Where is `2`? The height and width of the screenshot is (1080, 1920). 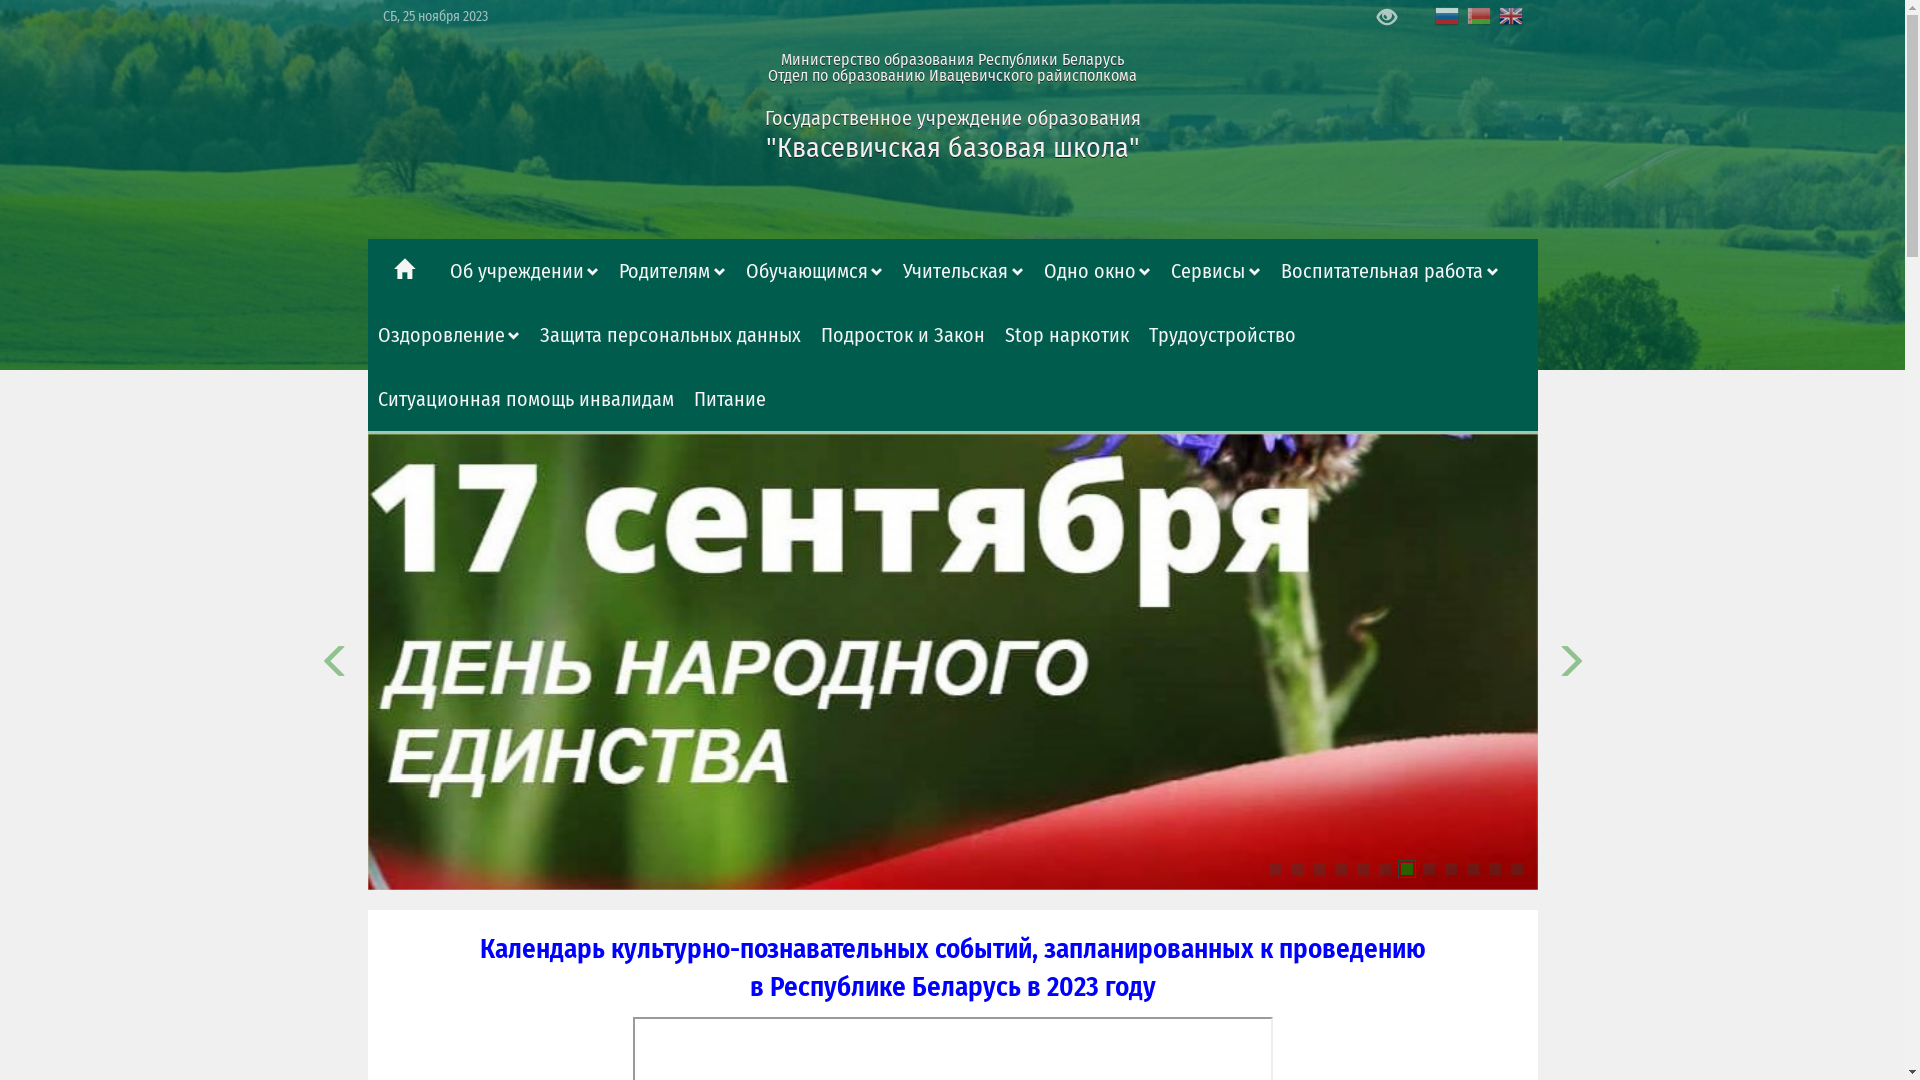
2 is located at coordinates (1296, 869).